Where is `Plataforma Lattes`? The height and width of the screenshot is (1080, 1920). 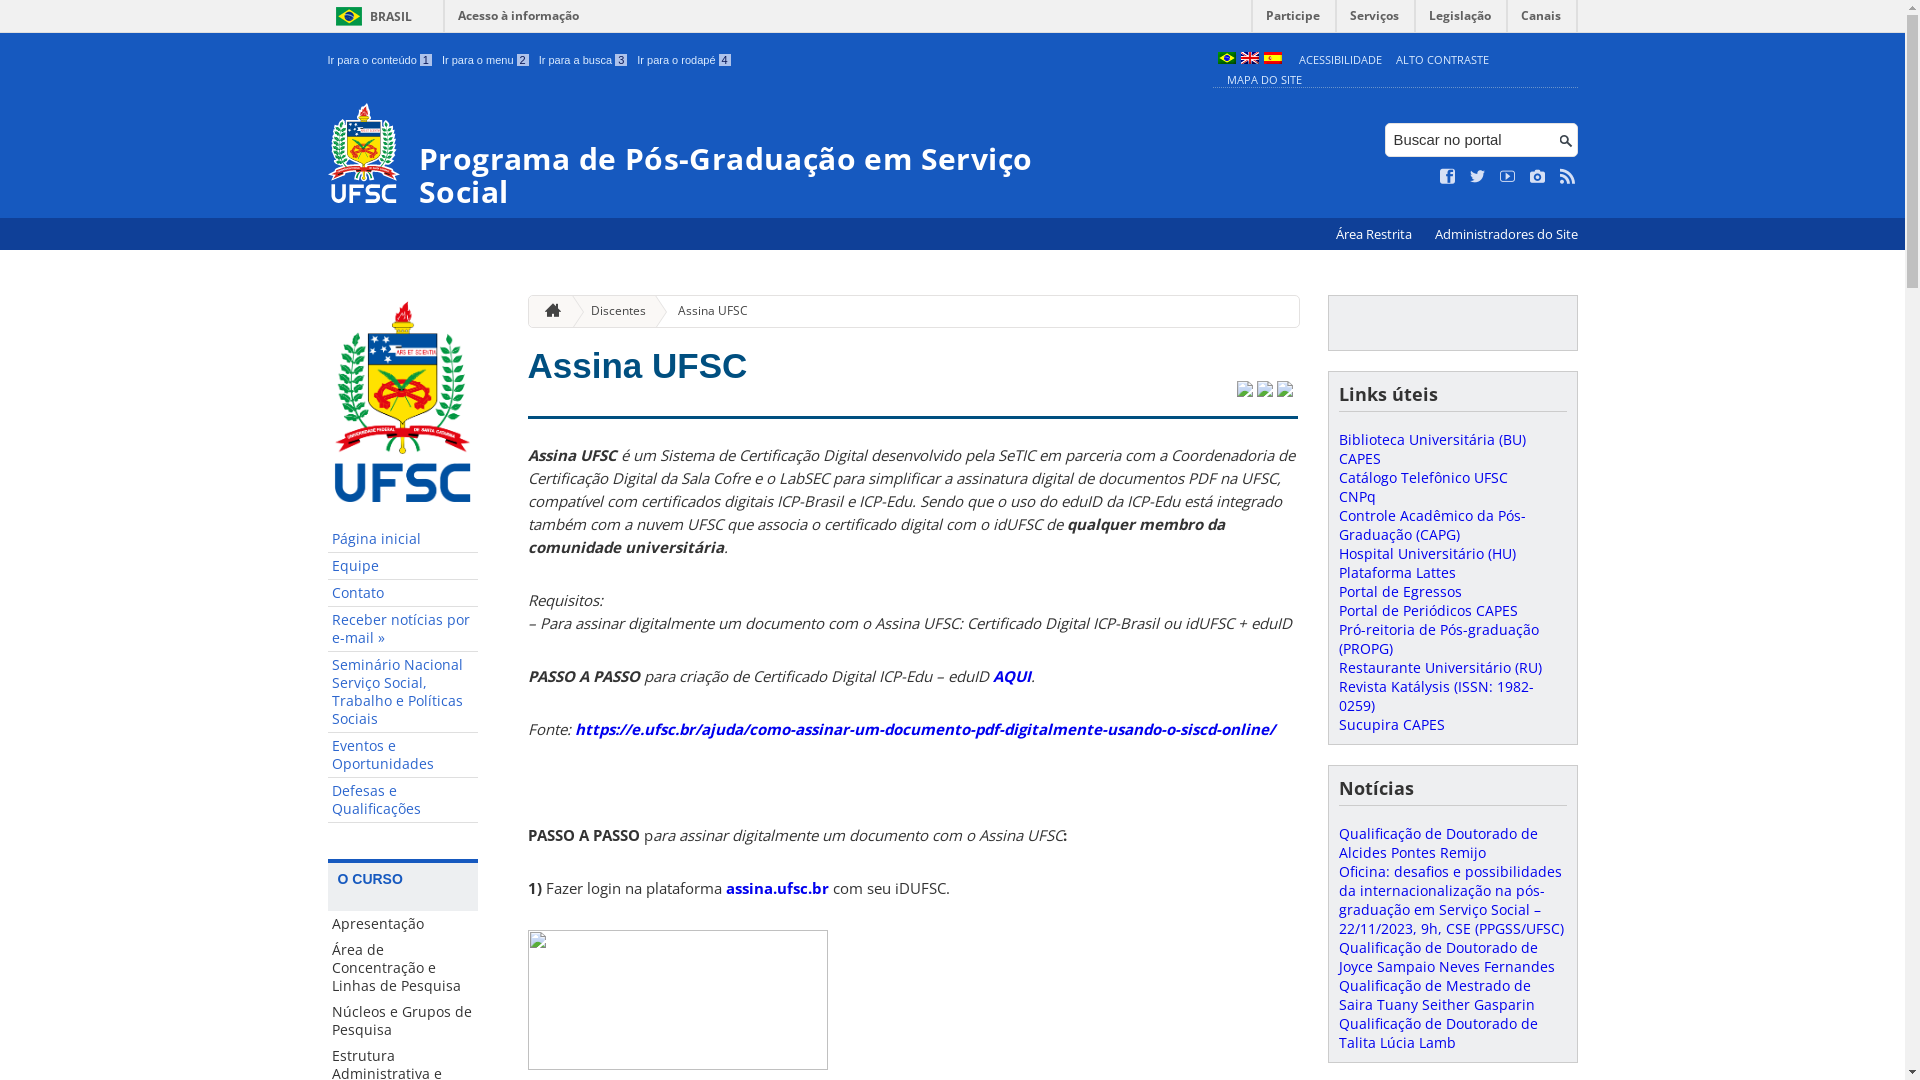 Plataforma Lattes is located at coordinates (1396, 572).